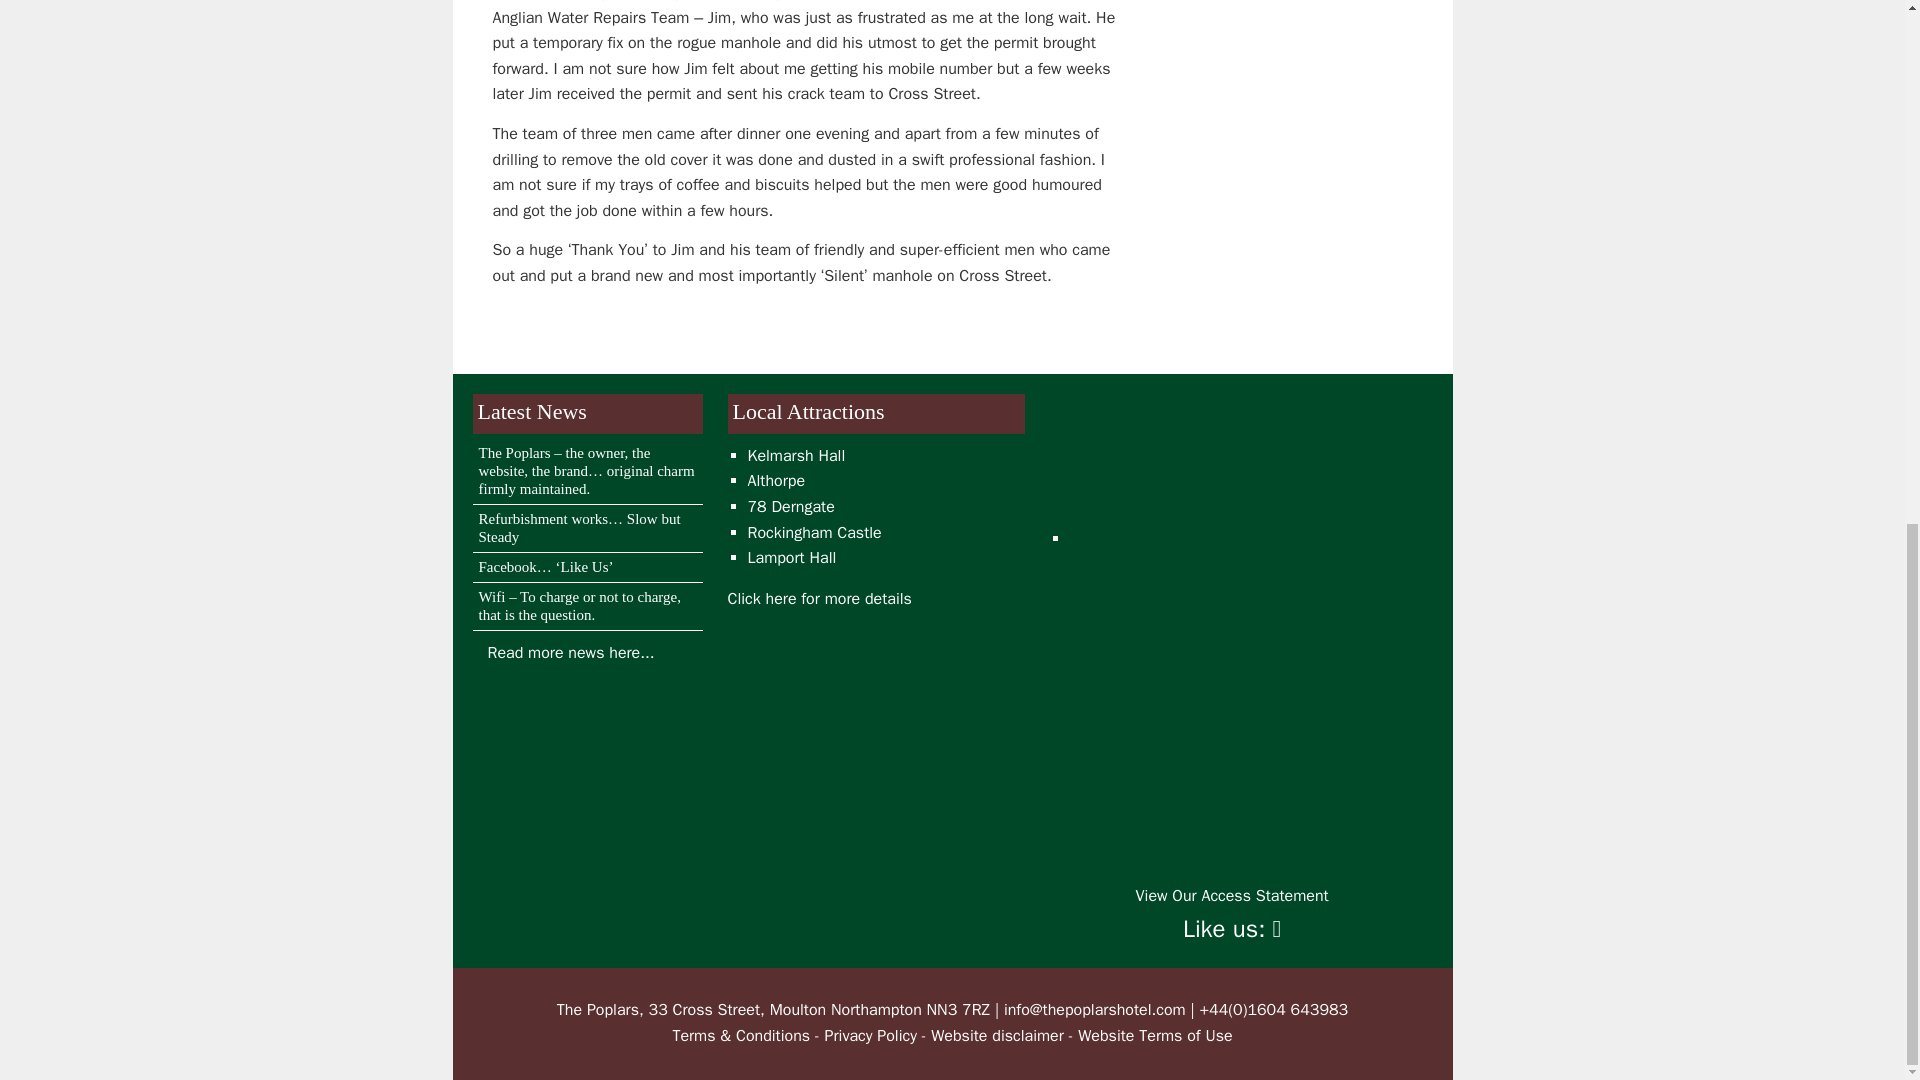 This screenshot has height=1080, width=1920. I want to click on Like us:, so click(1231, 928).